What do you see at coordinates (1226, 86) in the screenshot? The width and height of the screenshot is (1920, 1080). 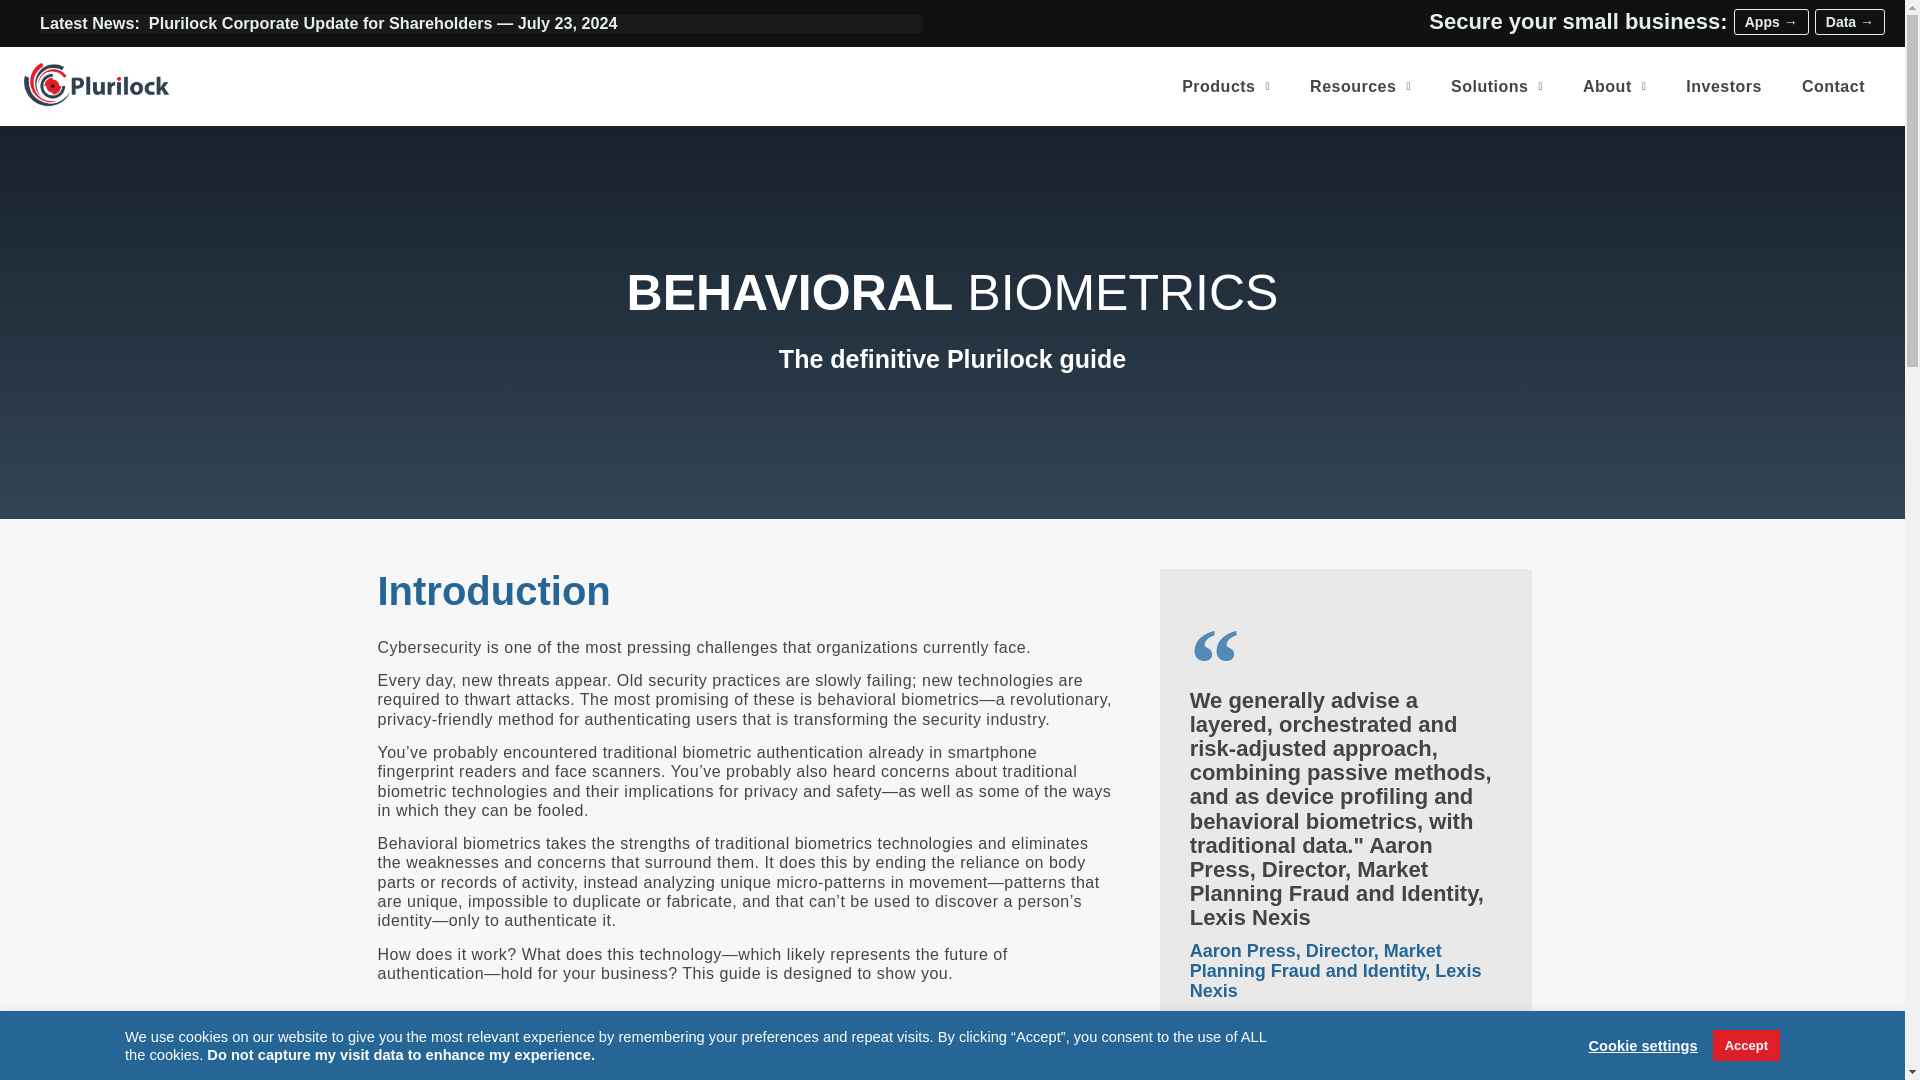 I see `Products` at bounding box center [1226, 86].